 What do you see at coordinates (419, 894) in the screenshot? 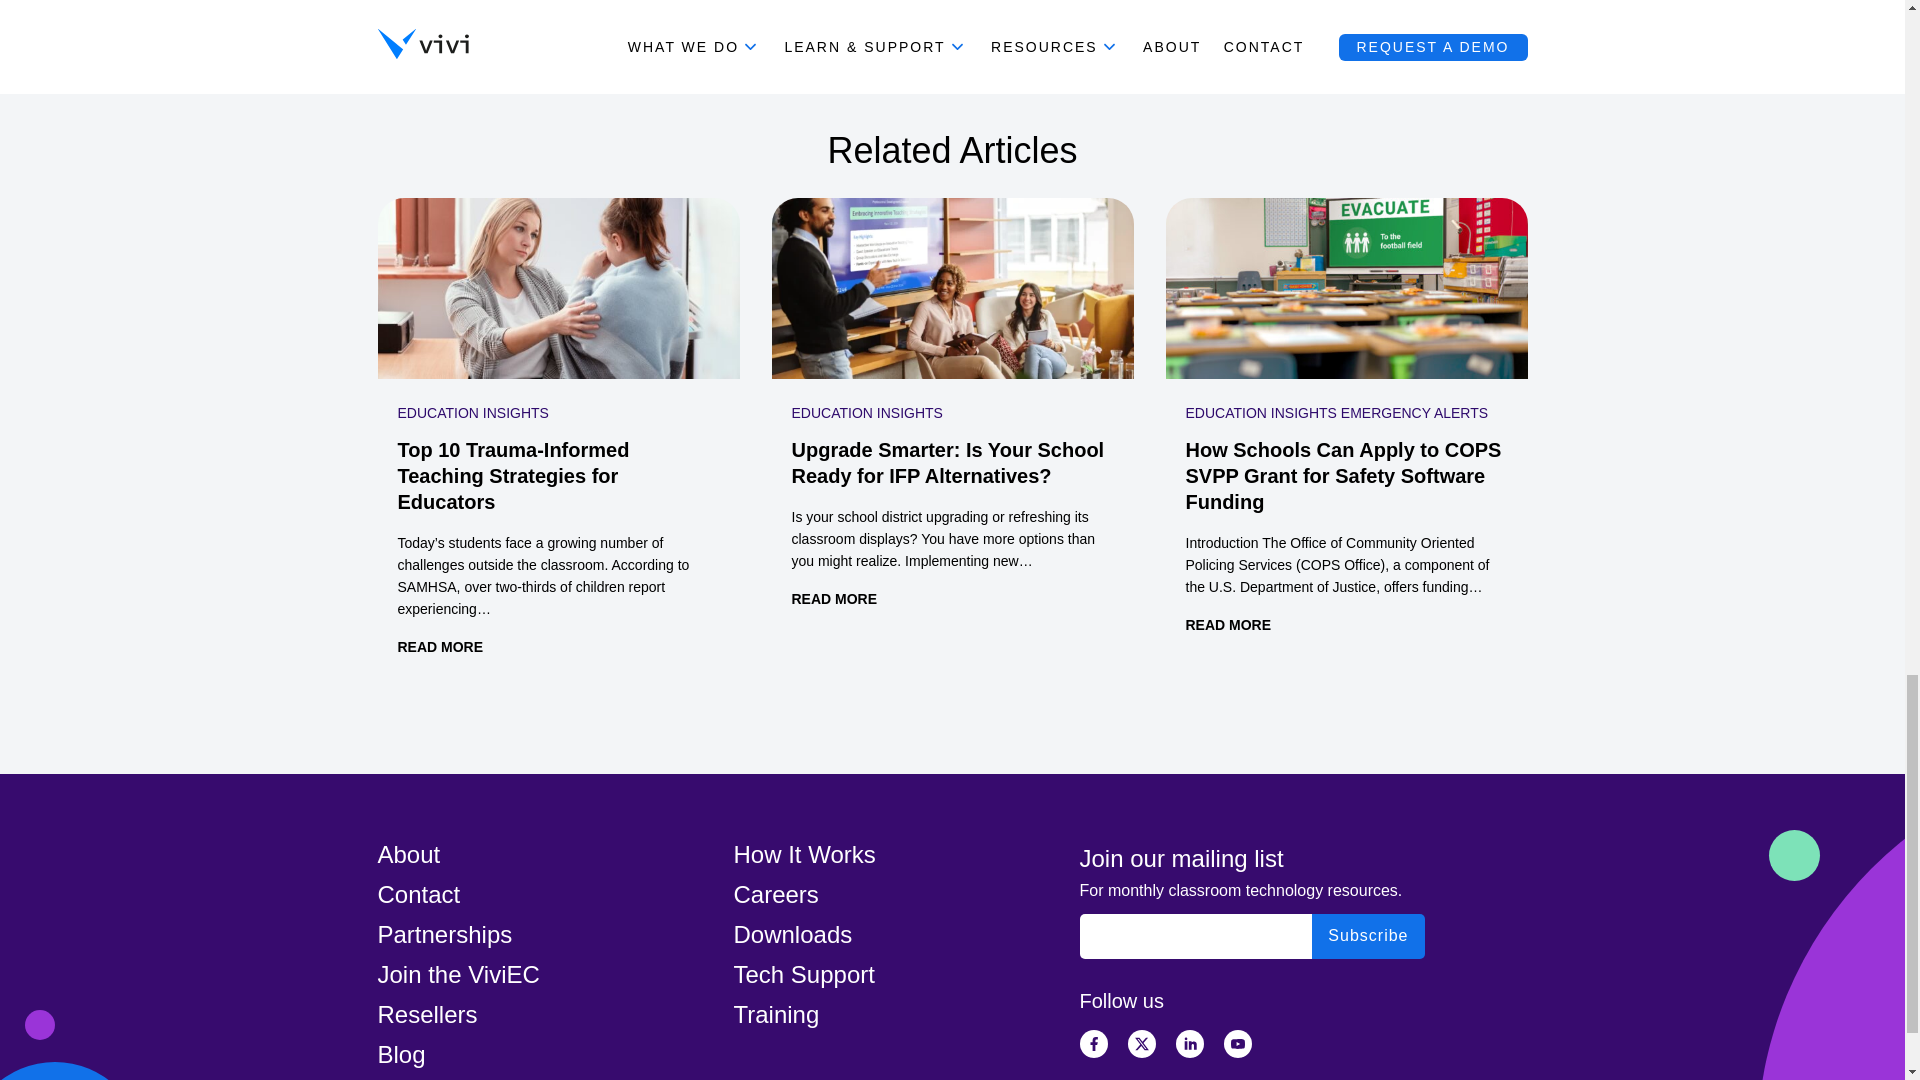
I see `Contact` at bounding box center [419, 894].